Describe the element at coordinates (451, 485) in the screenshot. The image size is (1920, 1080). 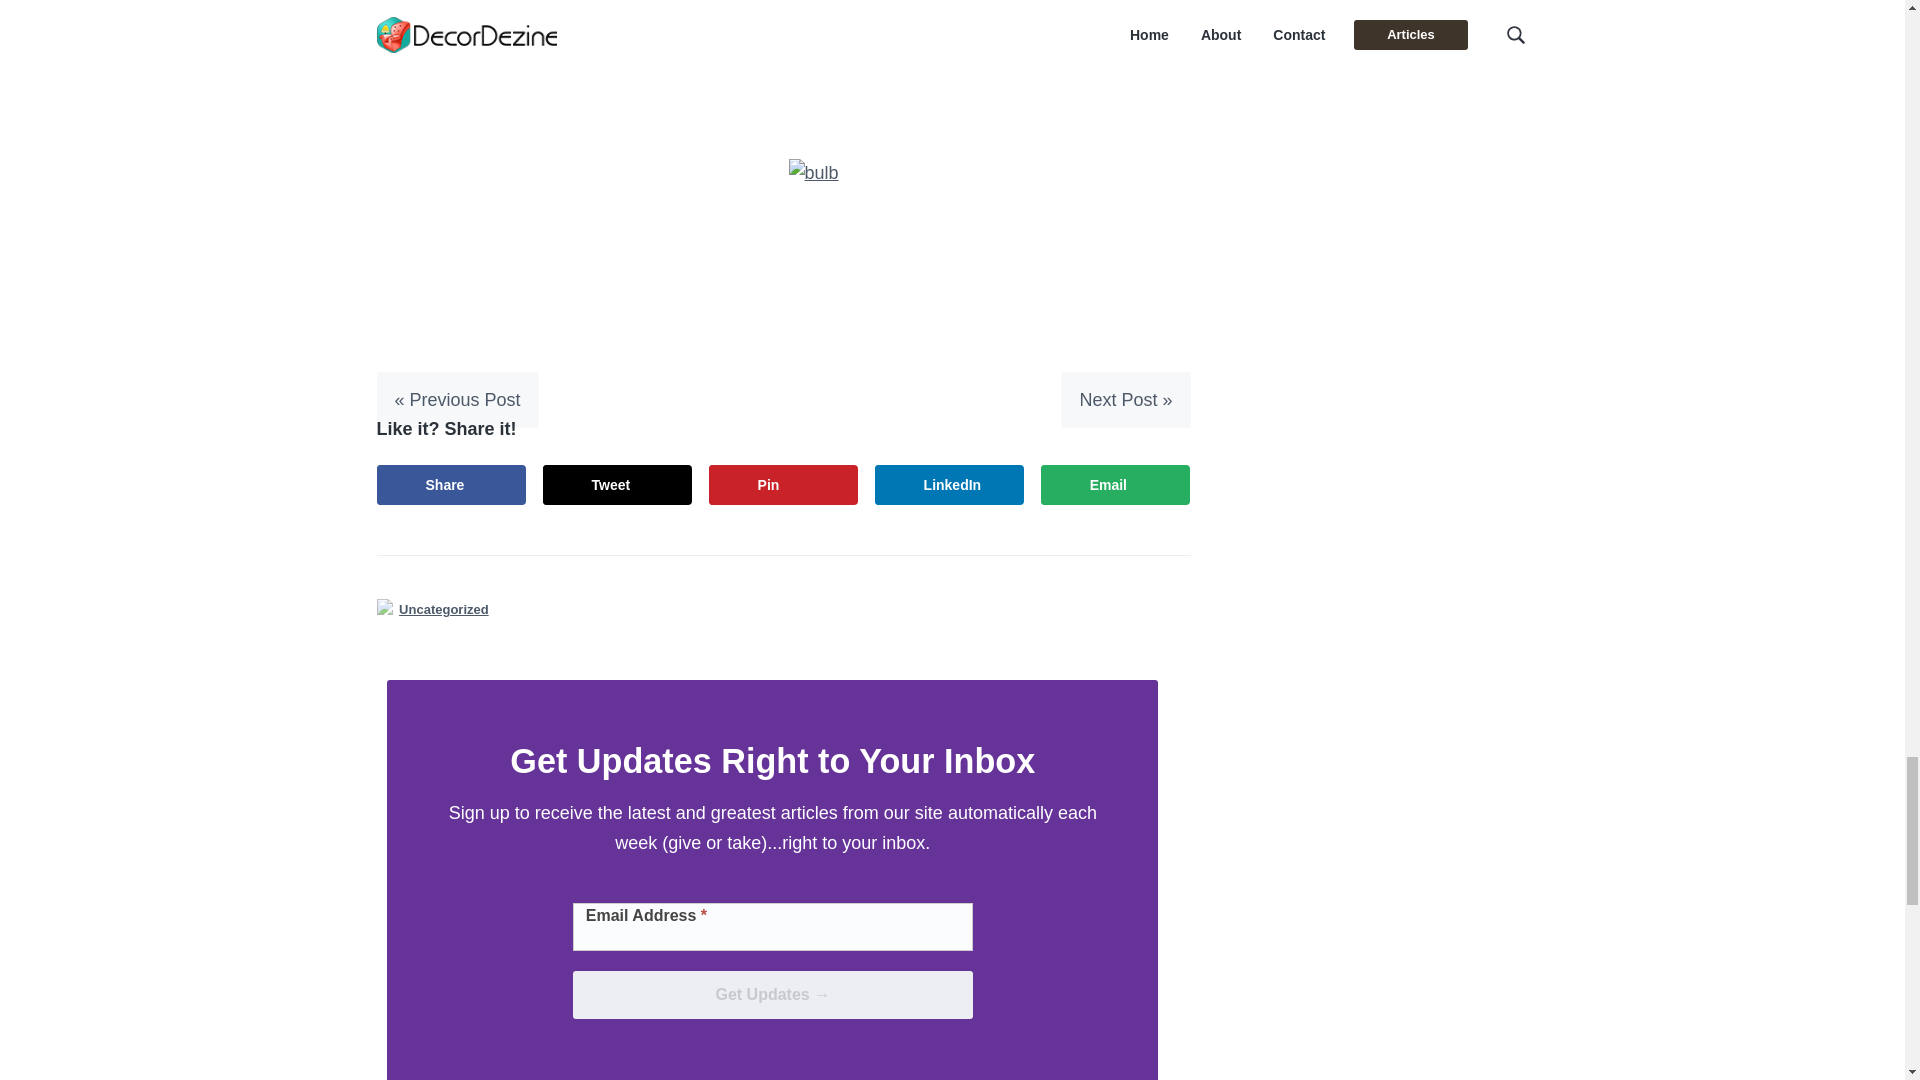
I see `Share` at that location.